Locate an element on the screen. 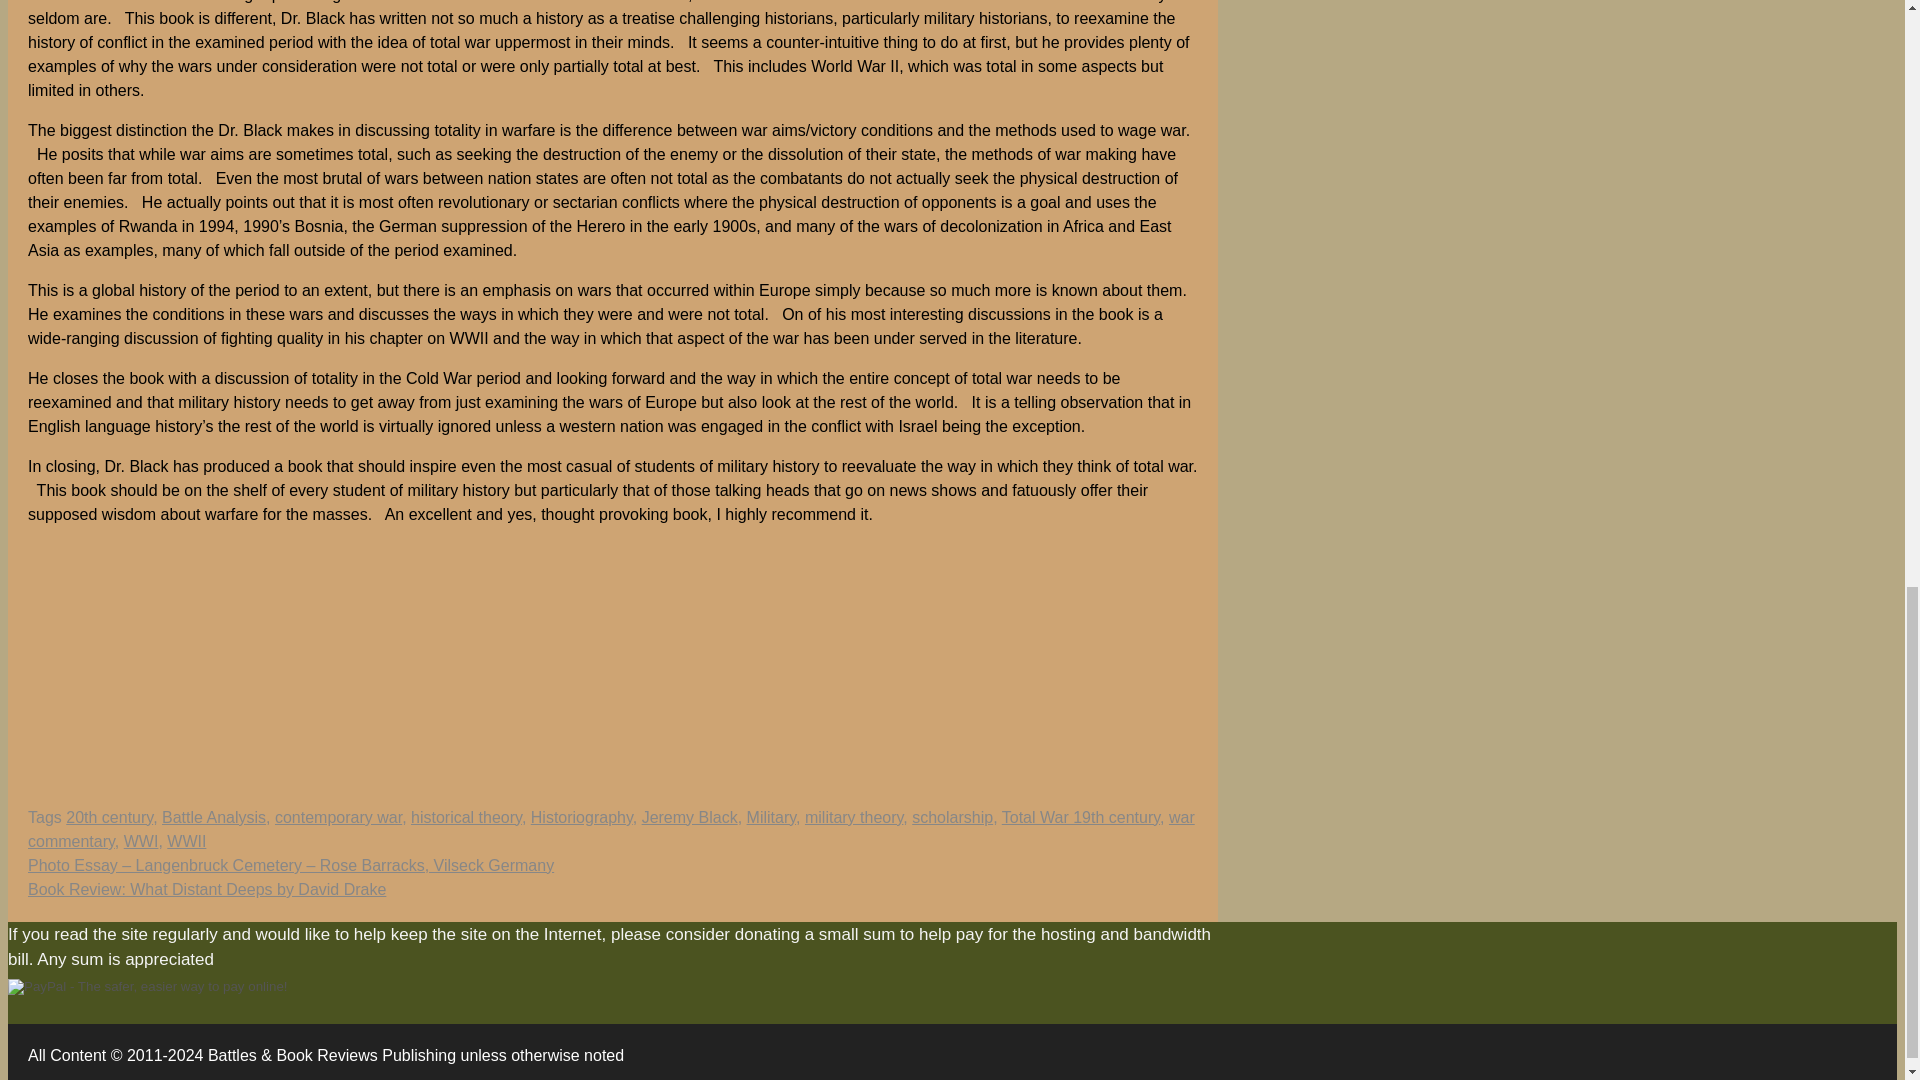  Battle Analysis is located at coordinates (214, 817).